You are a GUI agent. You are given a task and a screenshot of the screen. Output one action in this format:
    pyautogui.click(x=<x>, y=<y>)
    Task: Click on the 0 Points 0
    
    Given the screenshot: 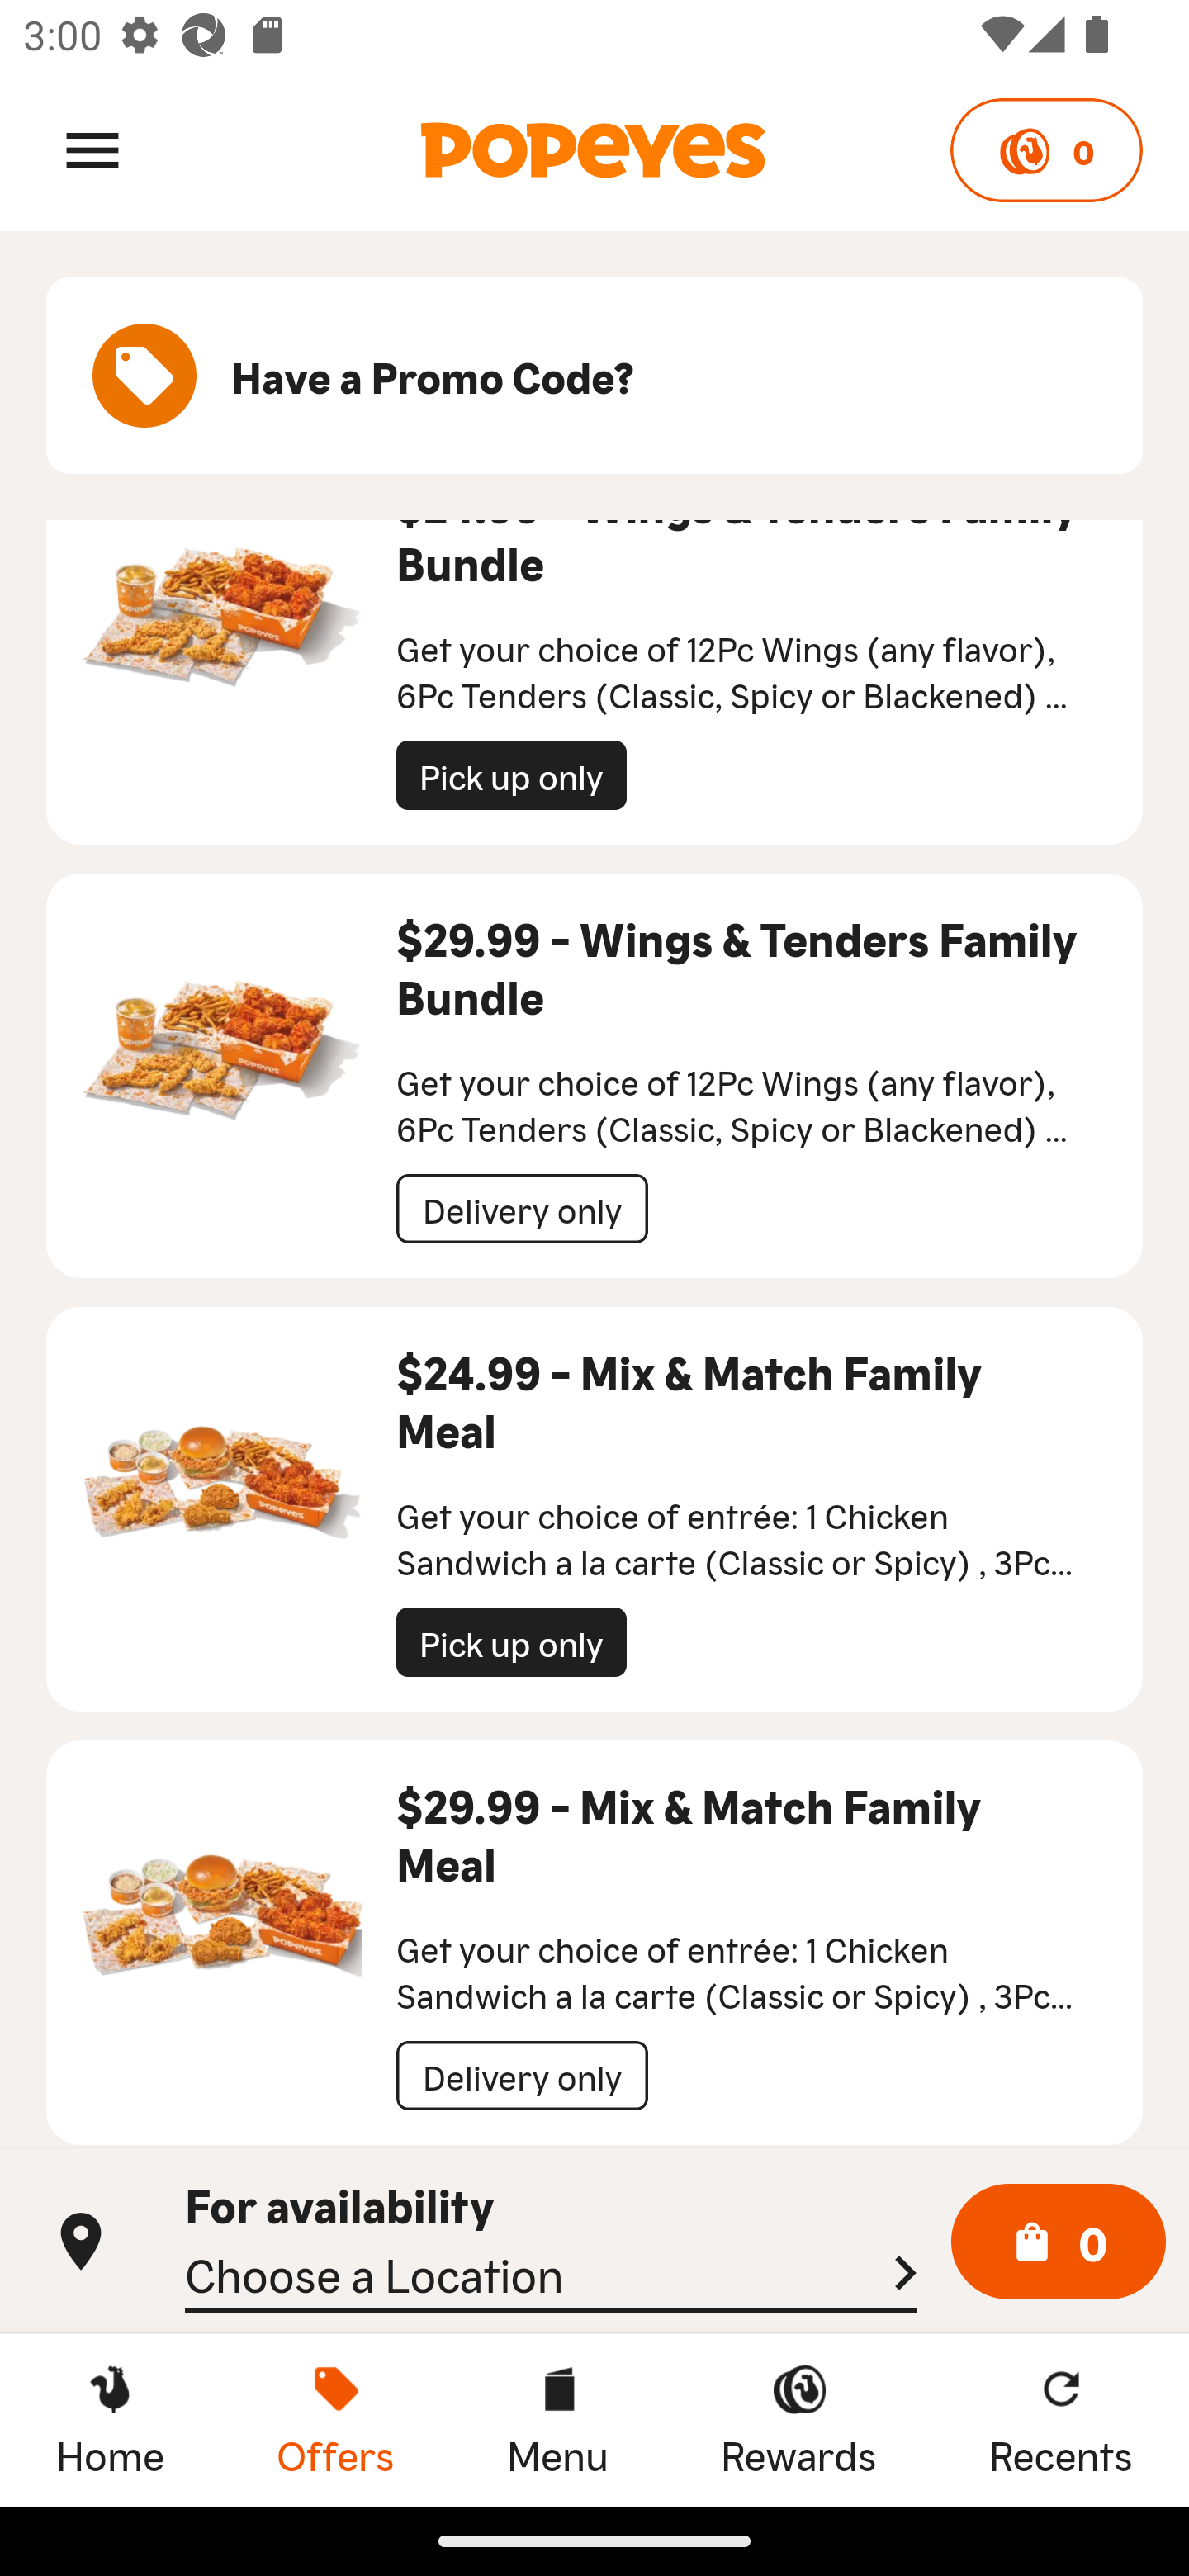 What is the action you would take?
    pyautogui.click(x=1045, y=150)
    